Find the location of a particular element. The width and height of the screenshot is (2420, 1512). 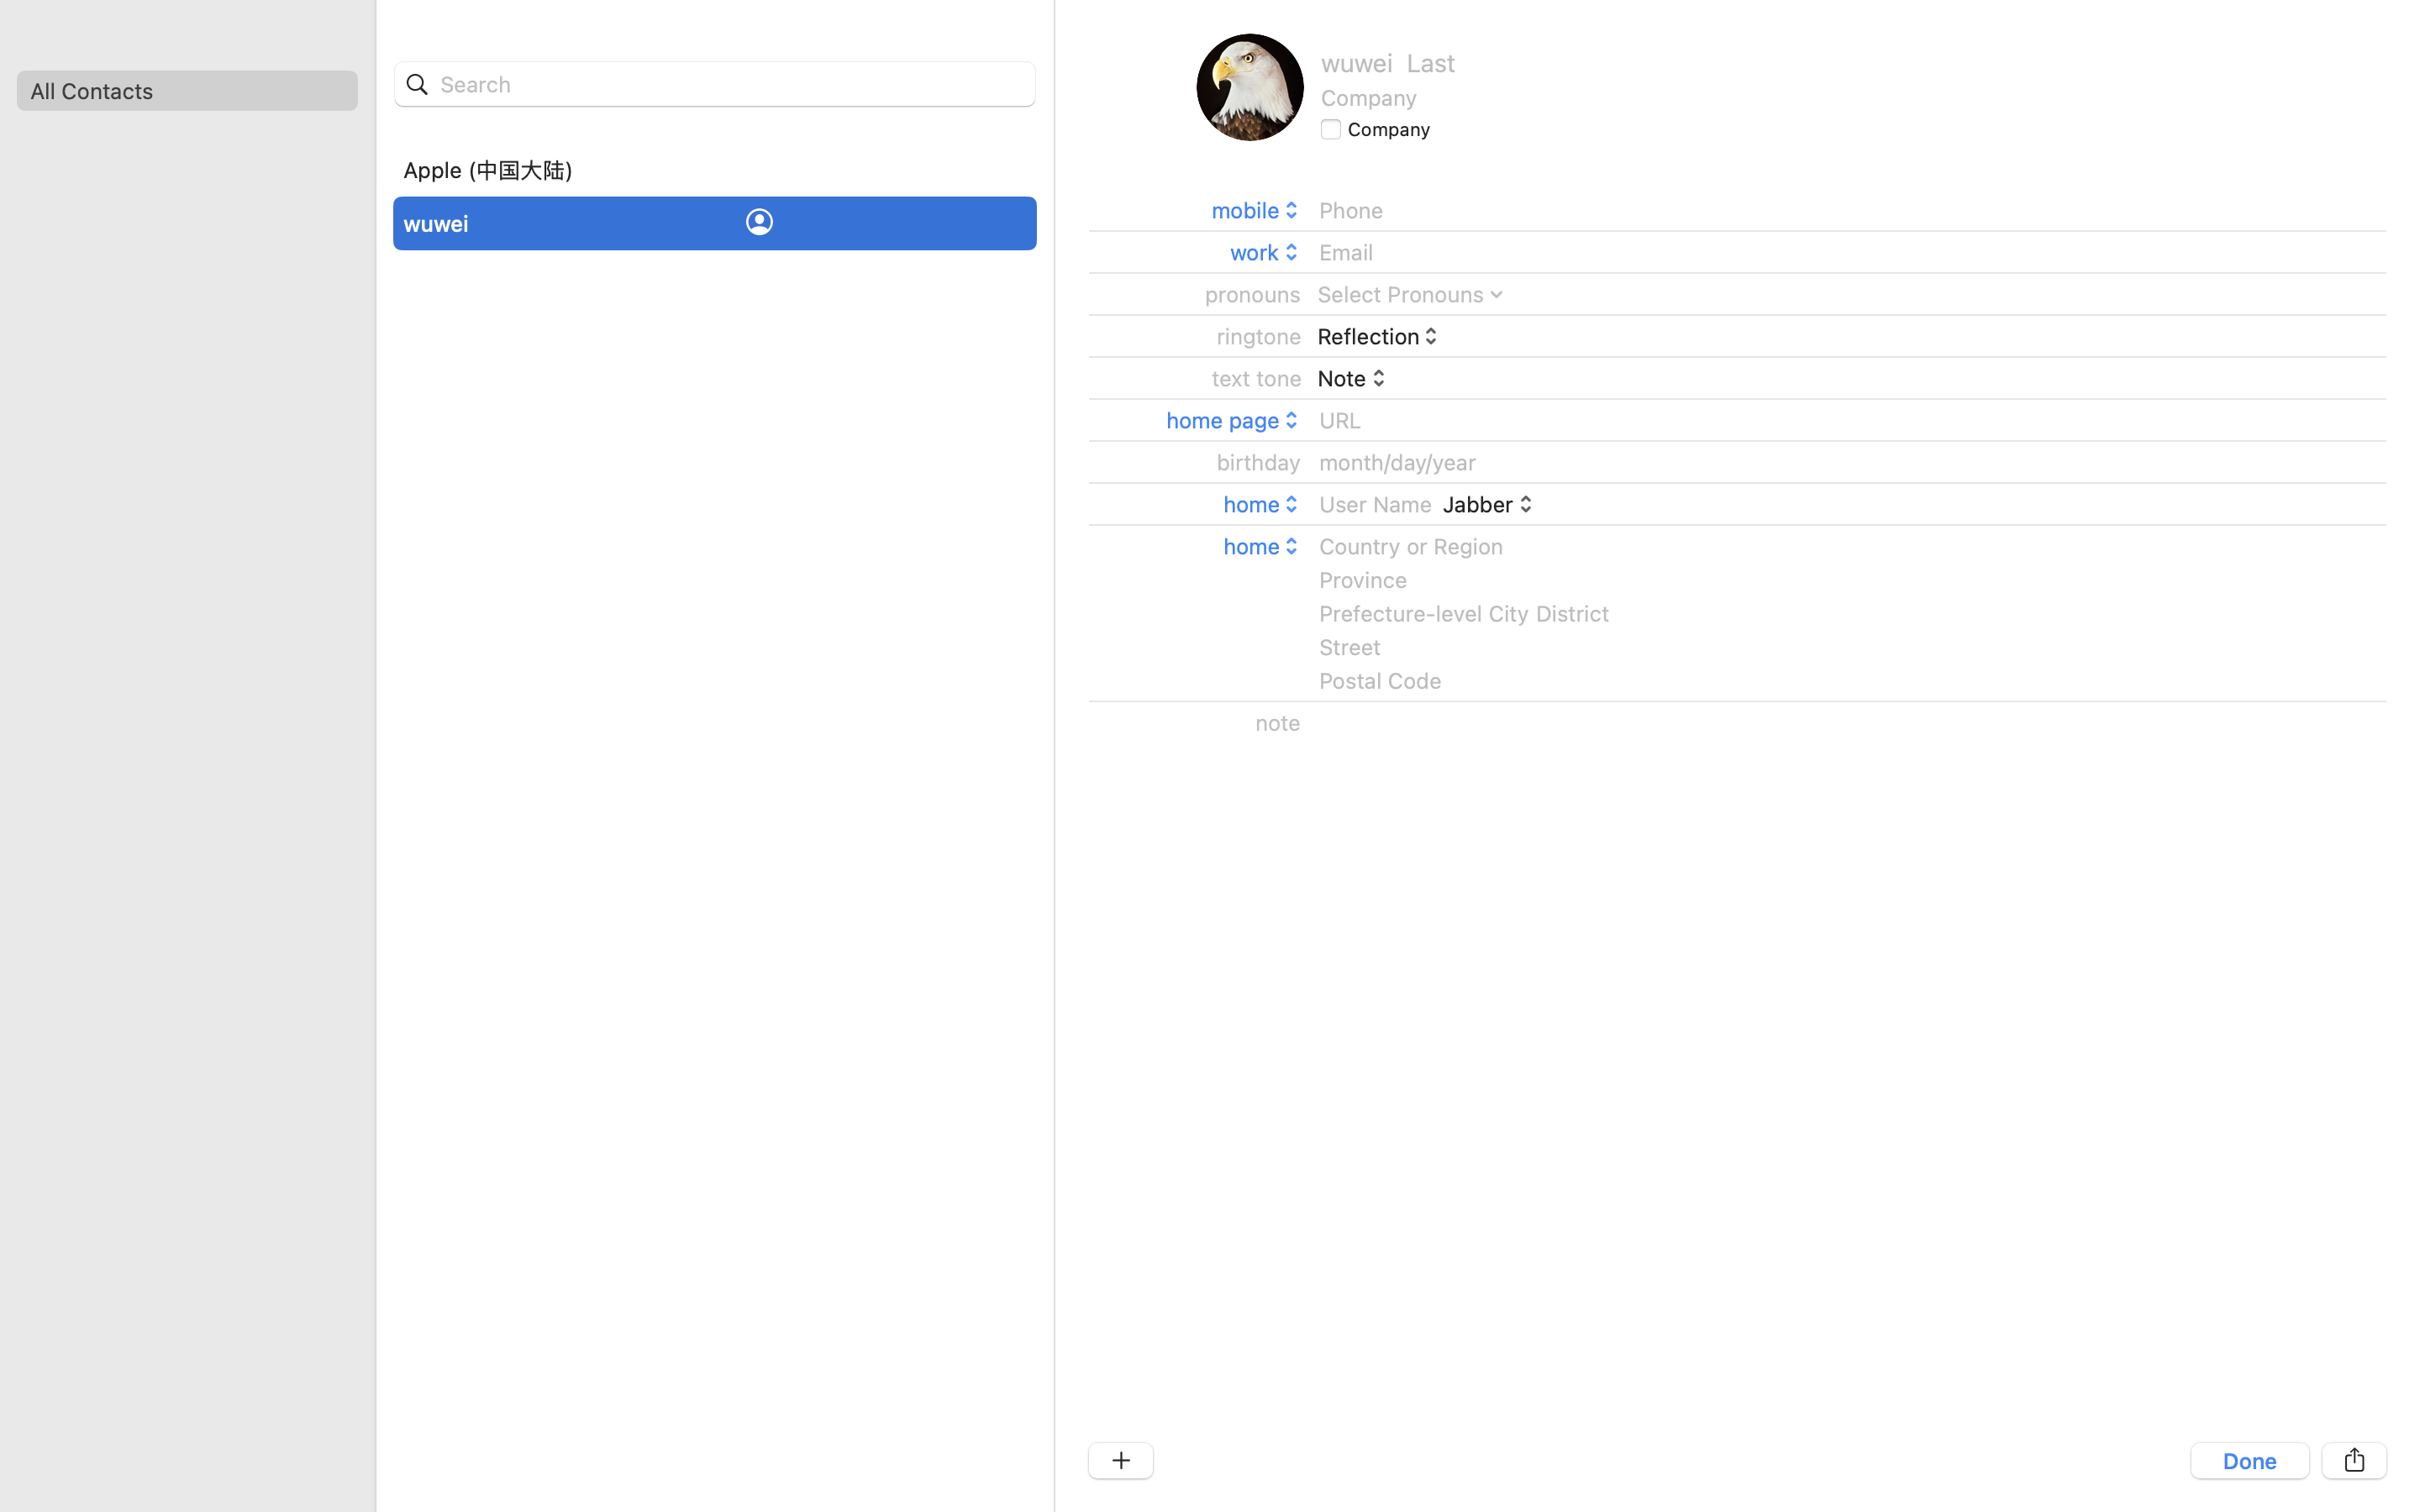

wuwei is located at coordinates (436, 223).